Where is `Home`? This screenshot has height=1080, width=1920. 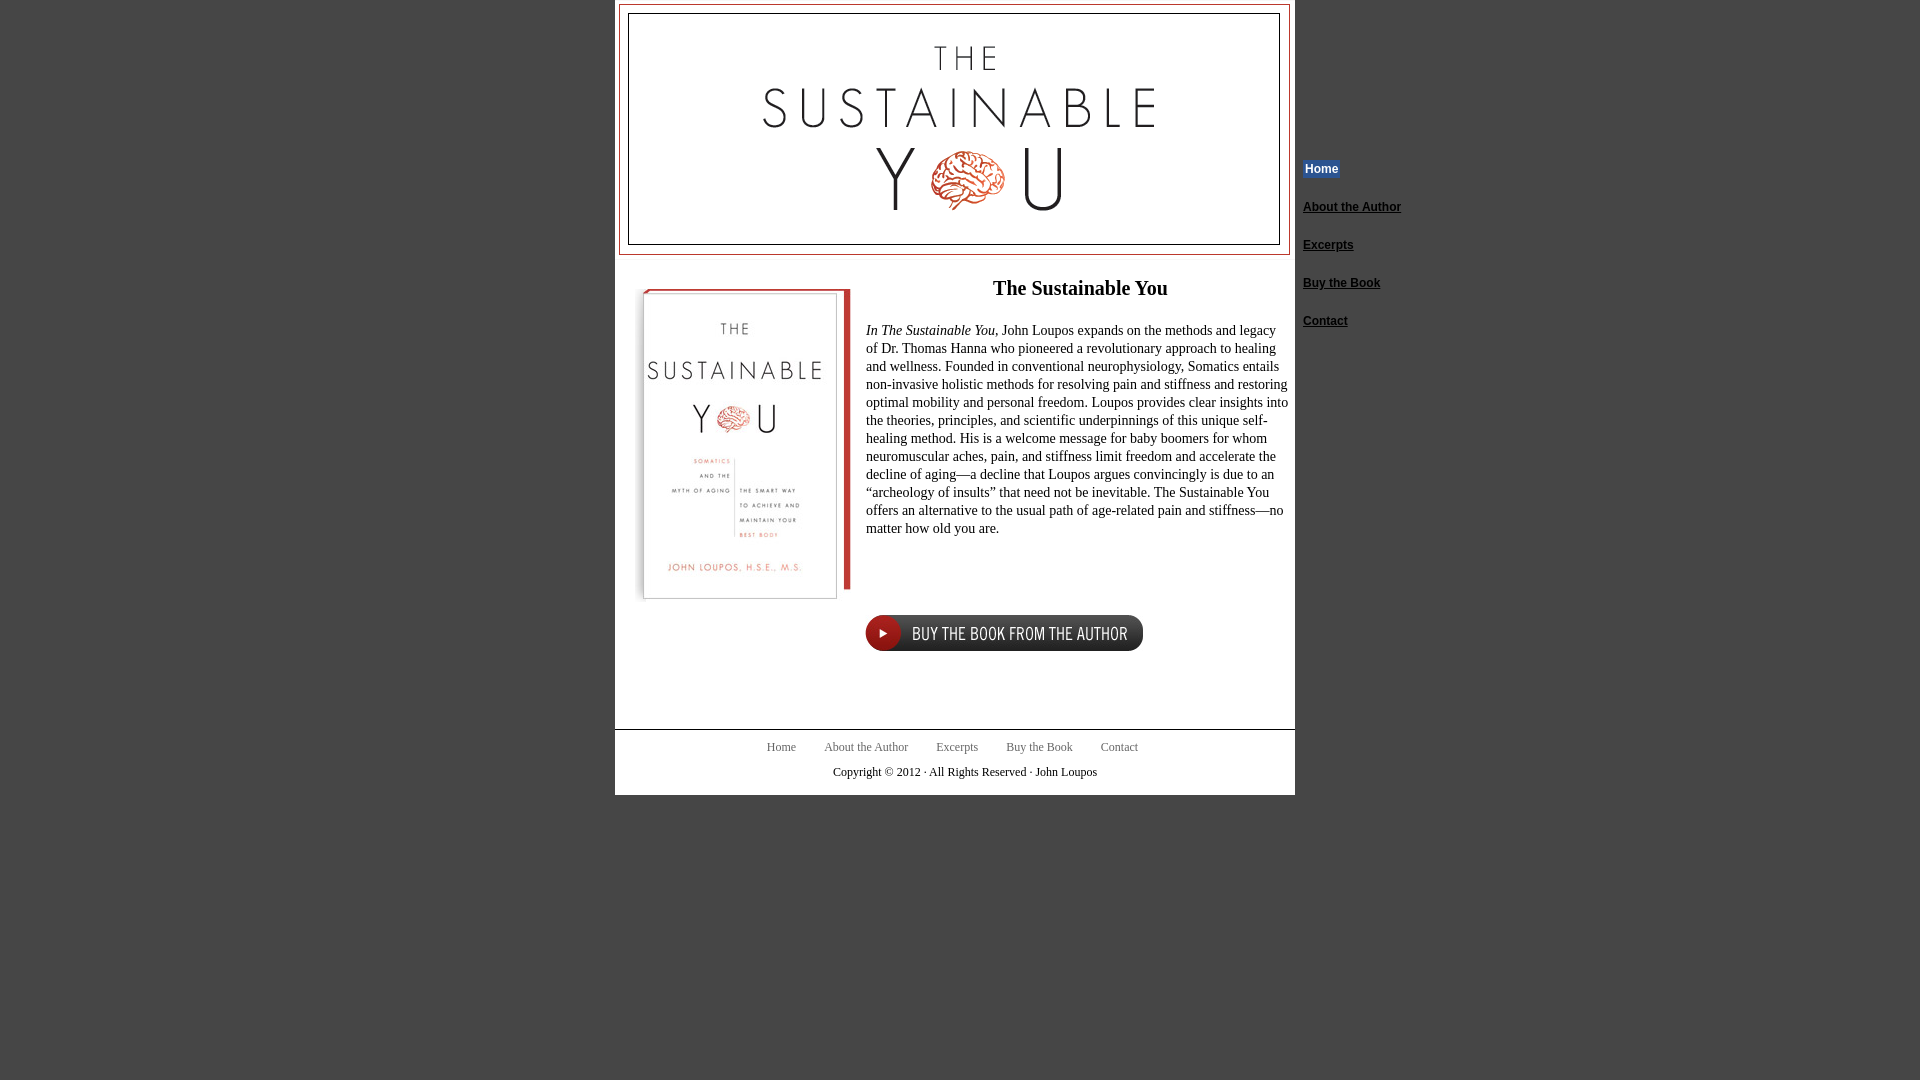 Home is located at coordinates (1322, 168).